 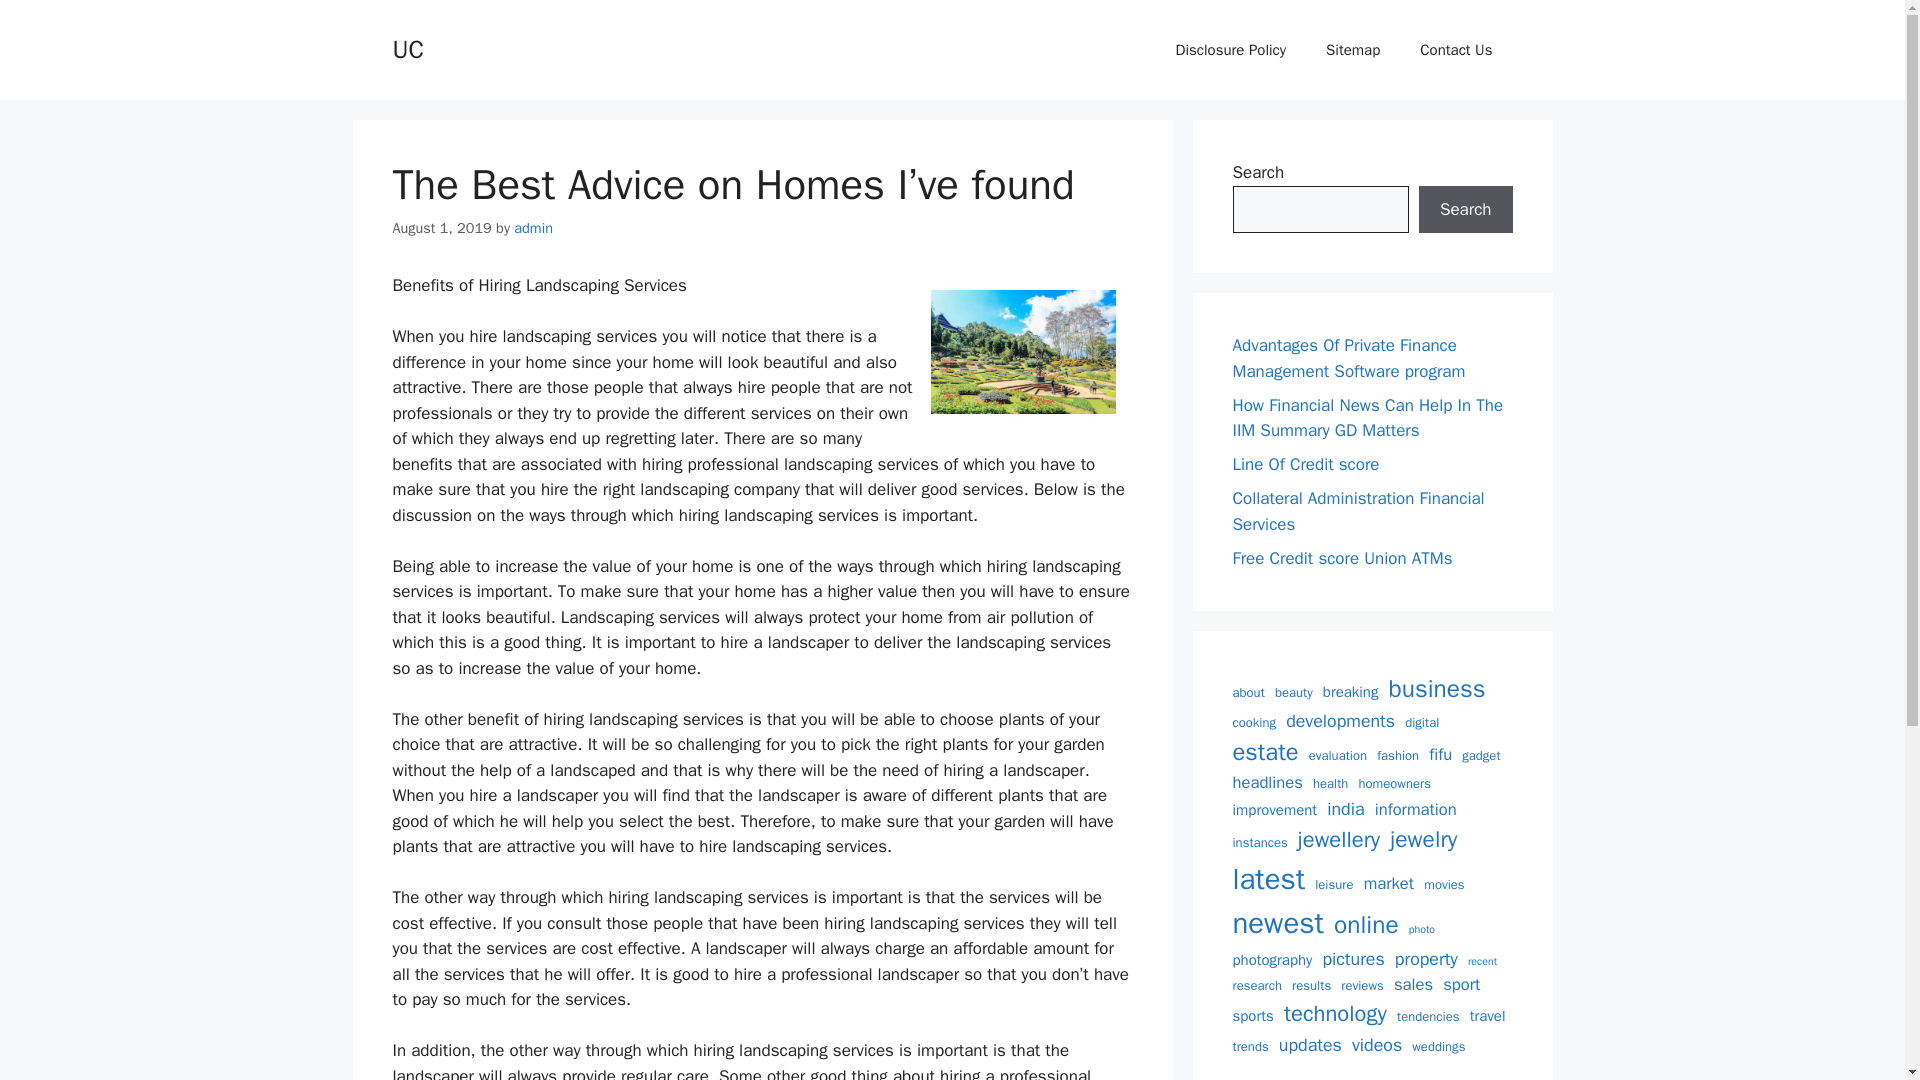 I want to click on health, so click(x=1330, y=784).